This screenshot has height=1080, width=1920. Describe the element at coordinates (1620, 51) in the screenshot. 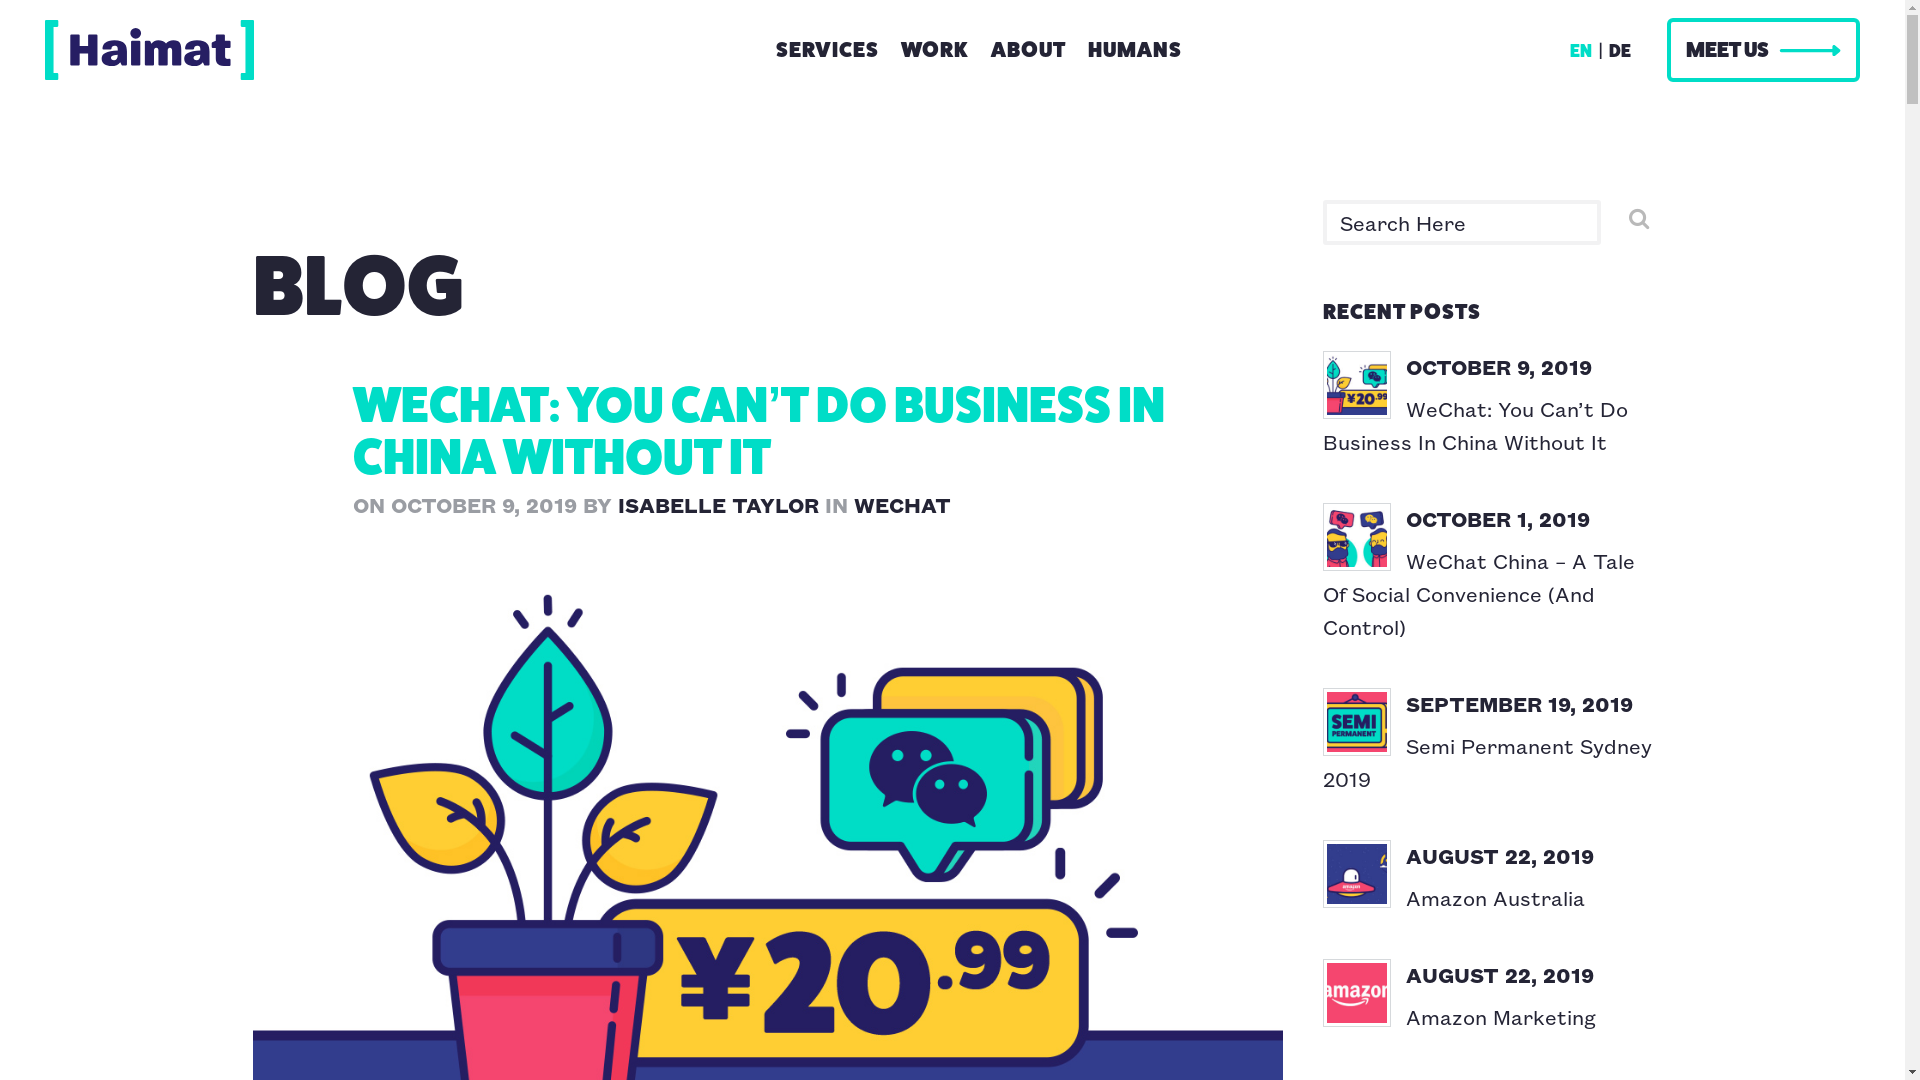

I see `DE` at that location.